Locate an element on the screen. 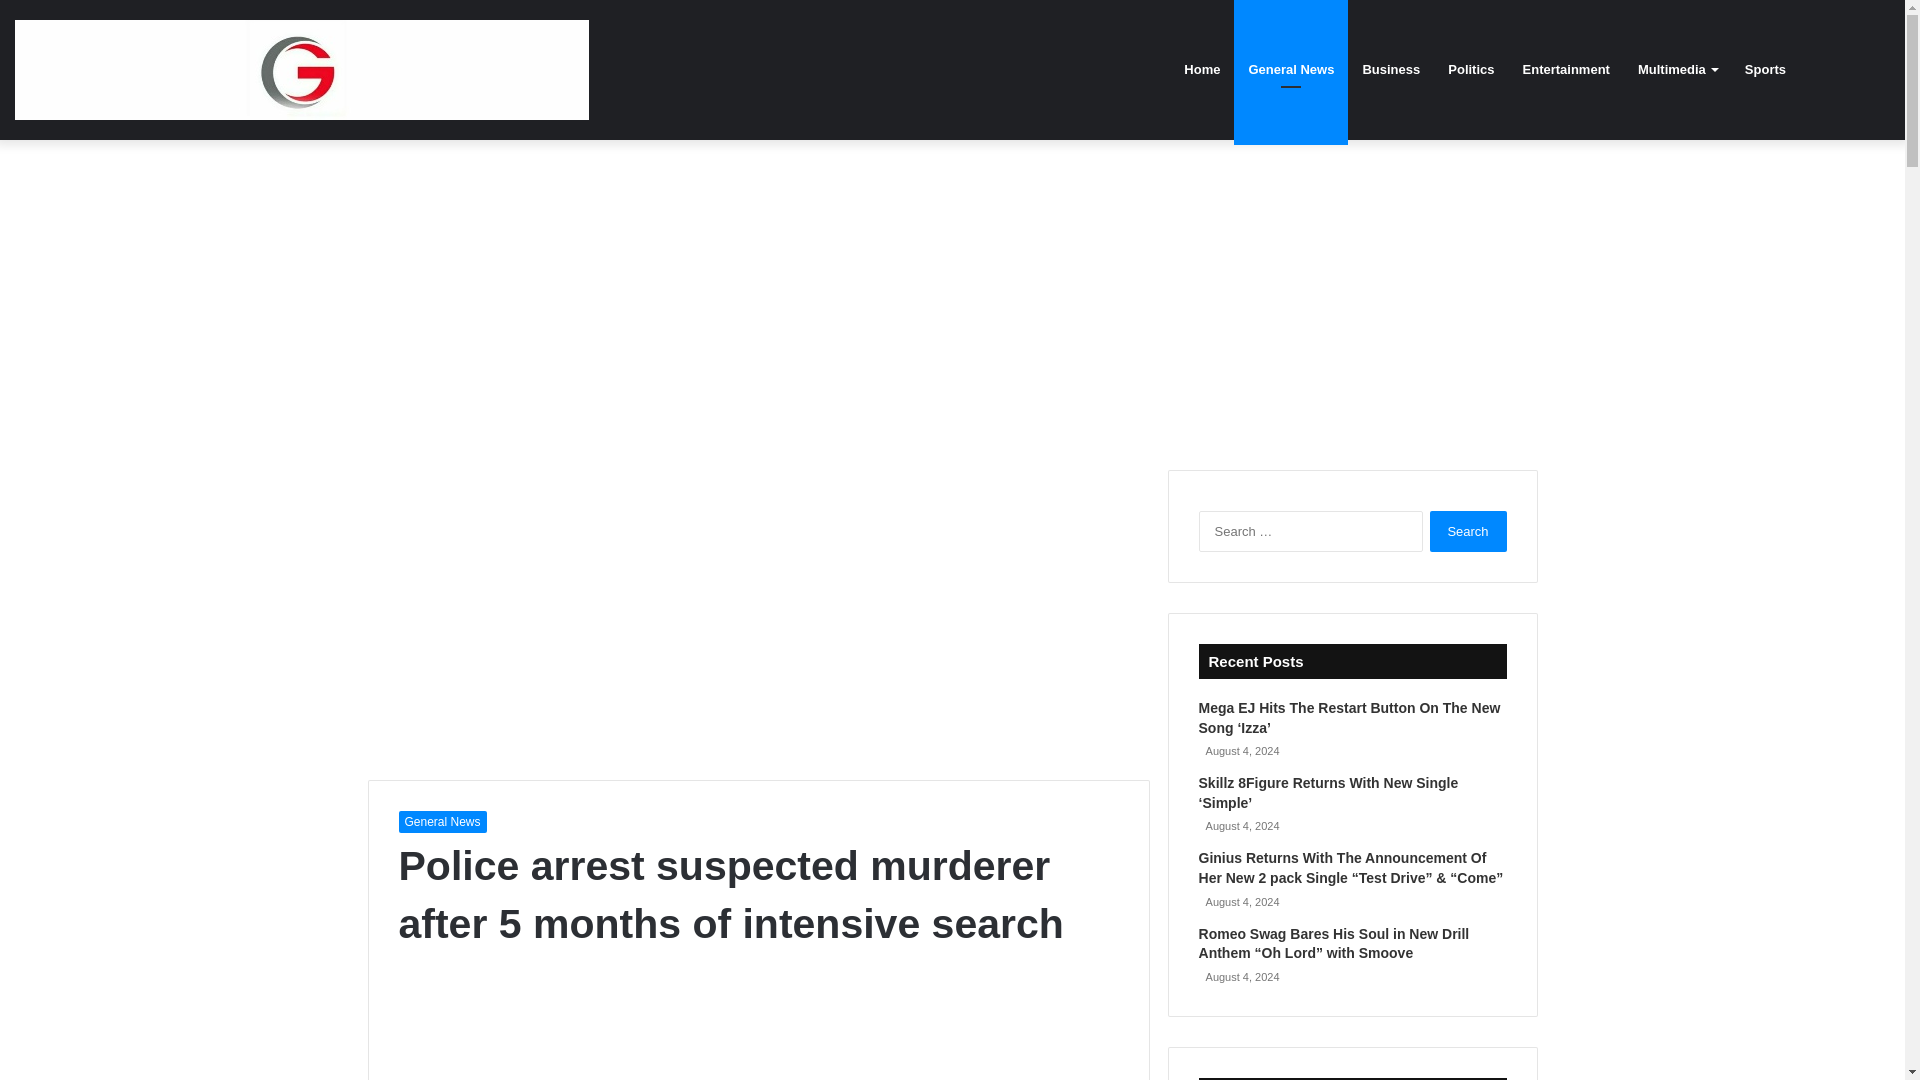  Clickongh is located at coordinates (302, 70).